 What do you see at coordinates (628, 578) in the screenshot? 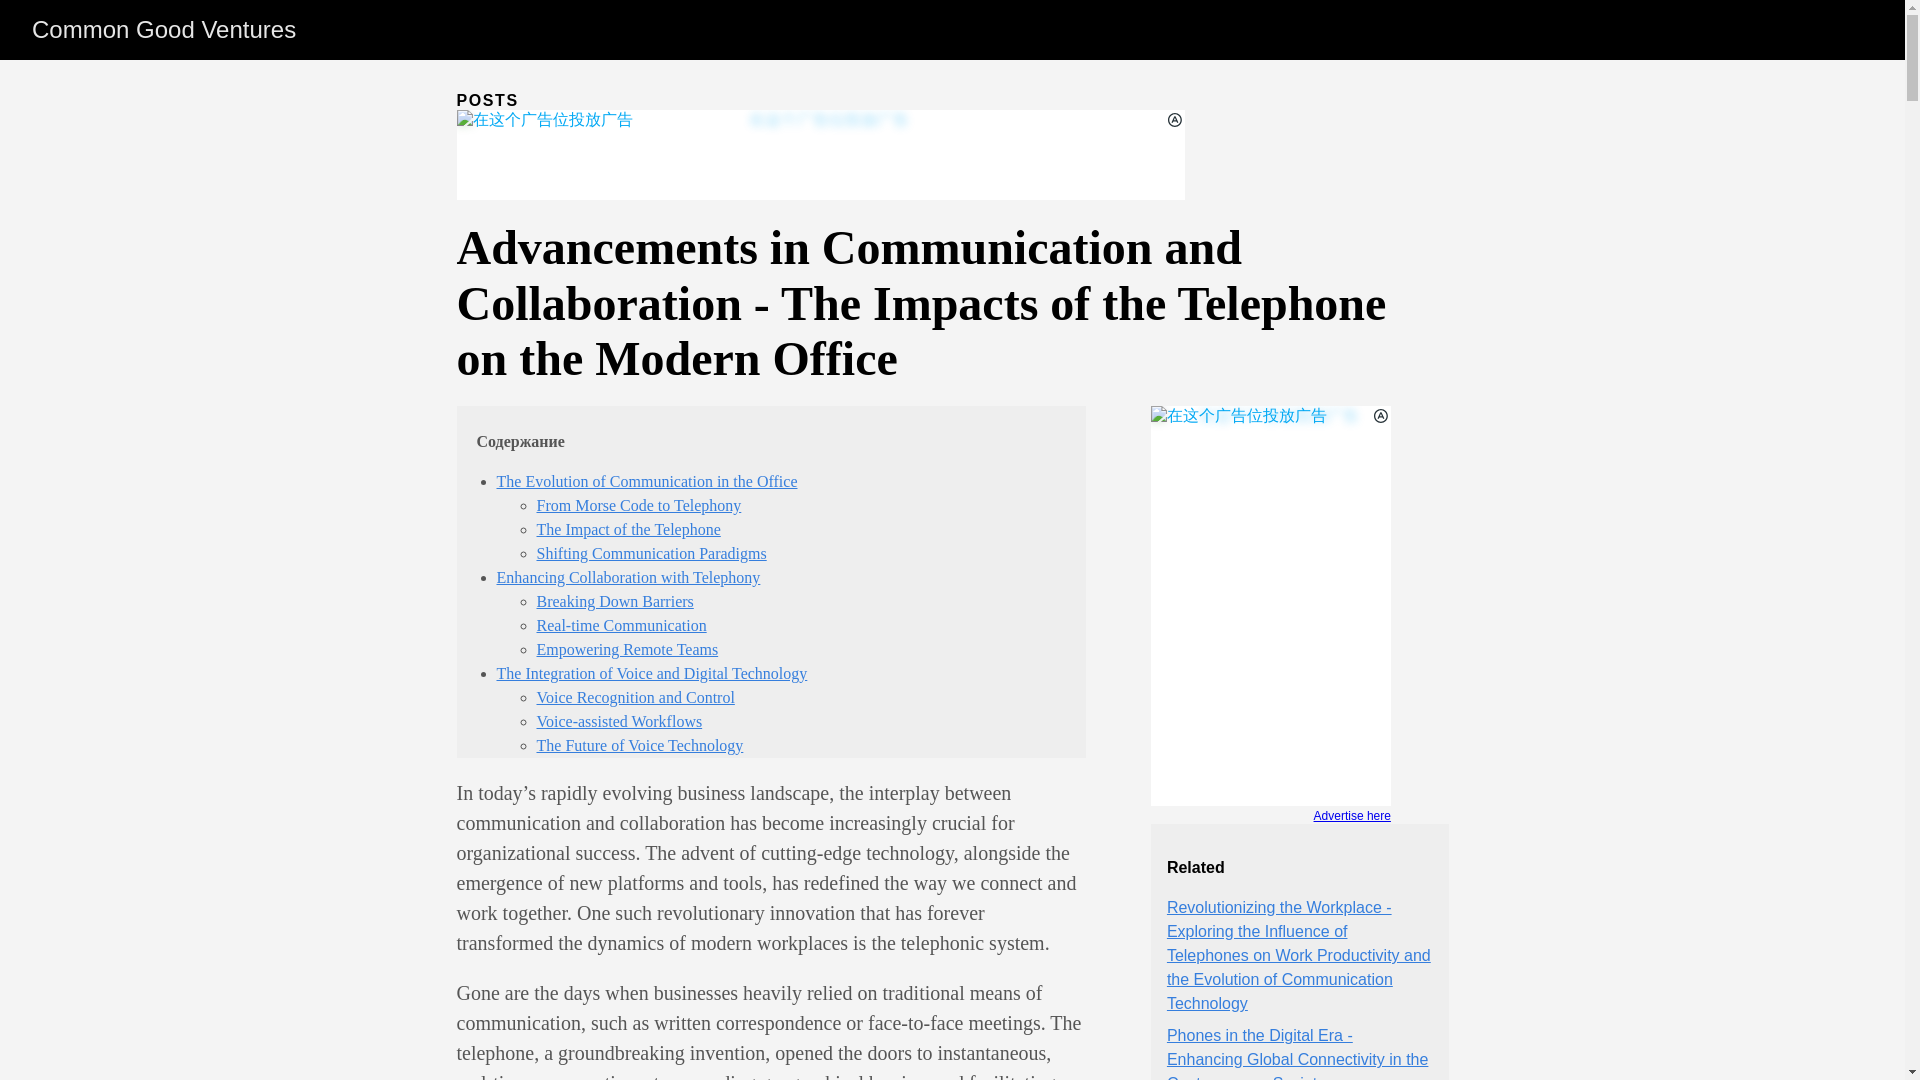
I see `Enhancing Collaboration with Telephony` at bounding box center [628, 578].